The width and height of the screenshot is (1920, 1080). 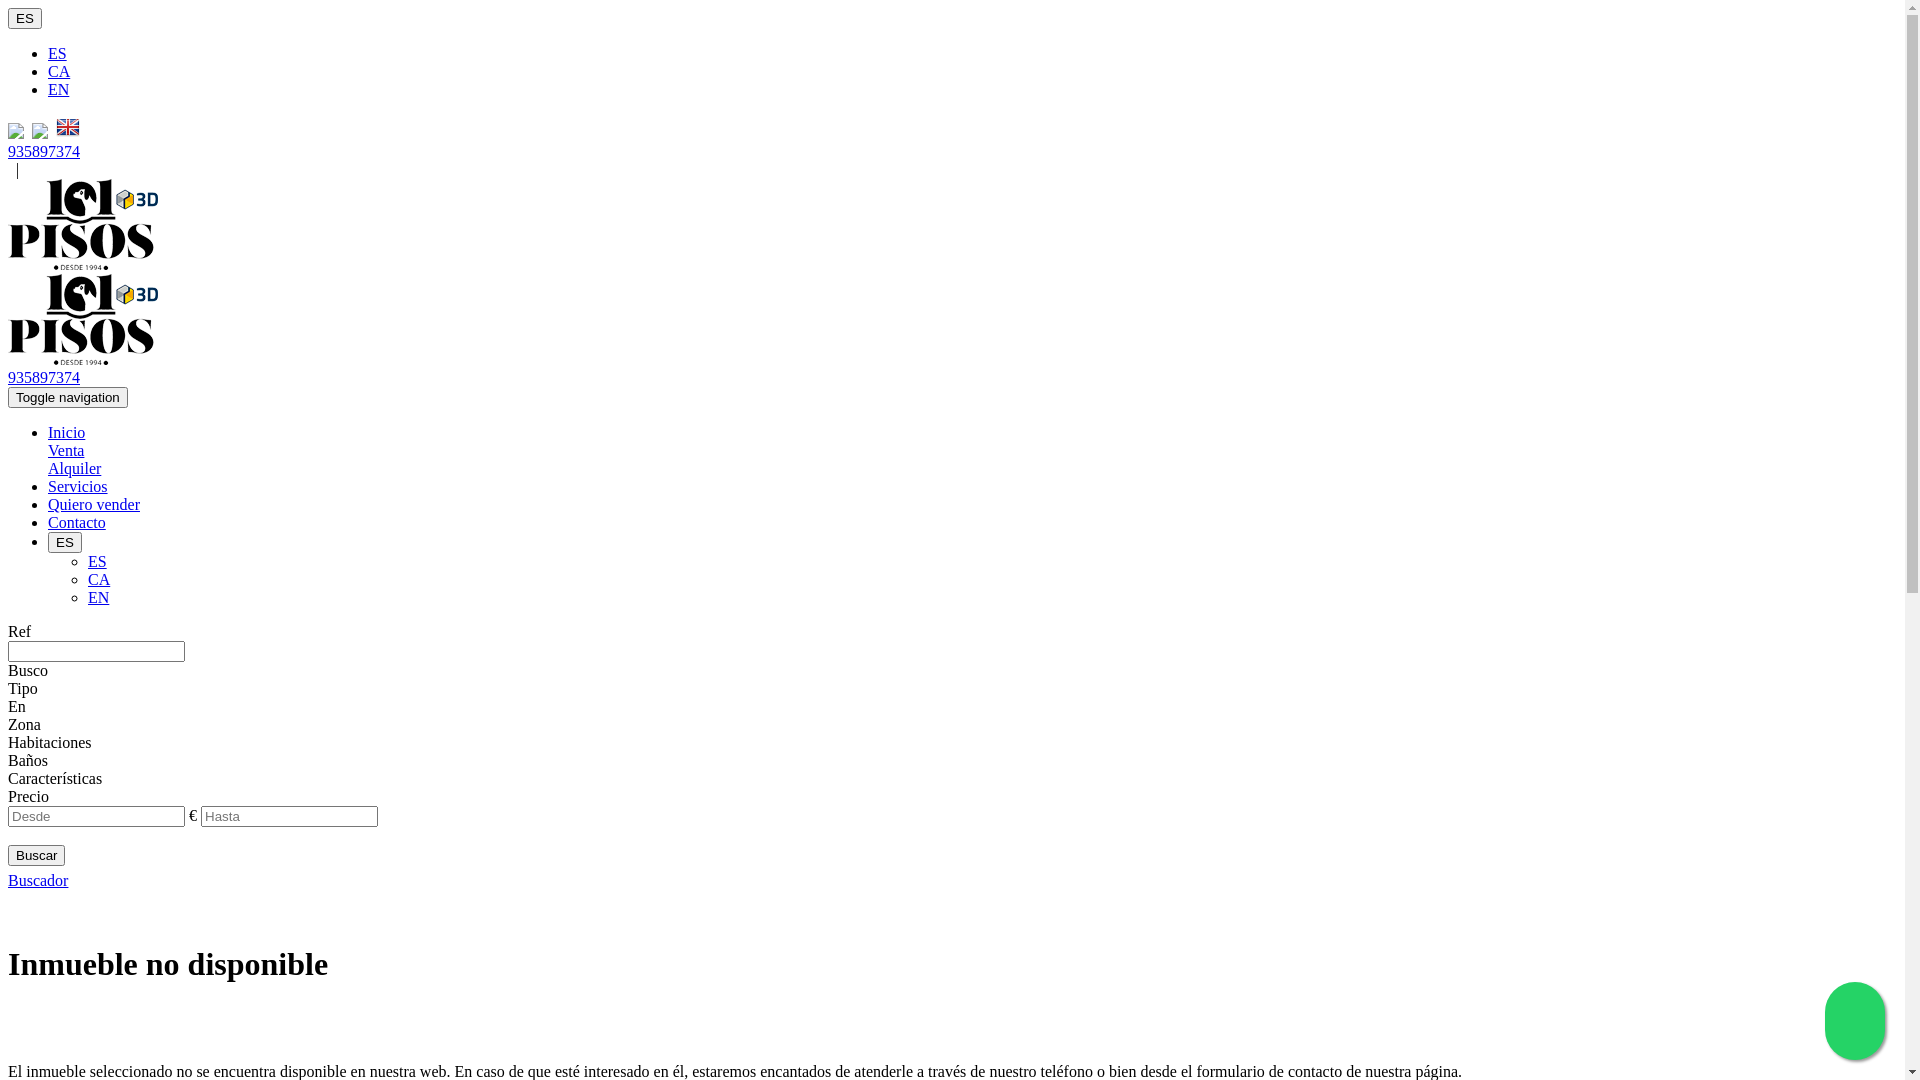 What do you see at coordinates (74, 468) in the screenshot?
I see `Alquiler` at bounding box center [74, 468].